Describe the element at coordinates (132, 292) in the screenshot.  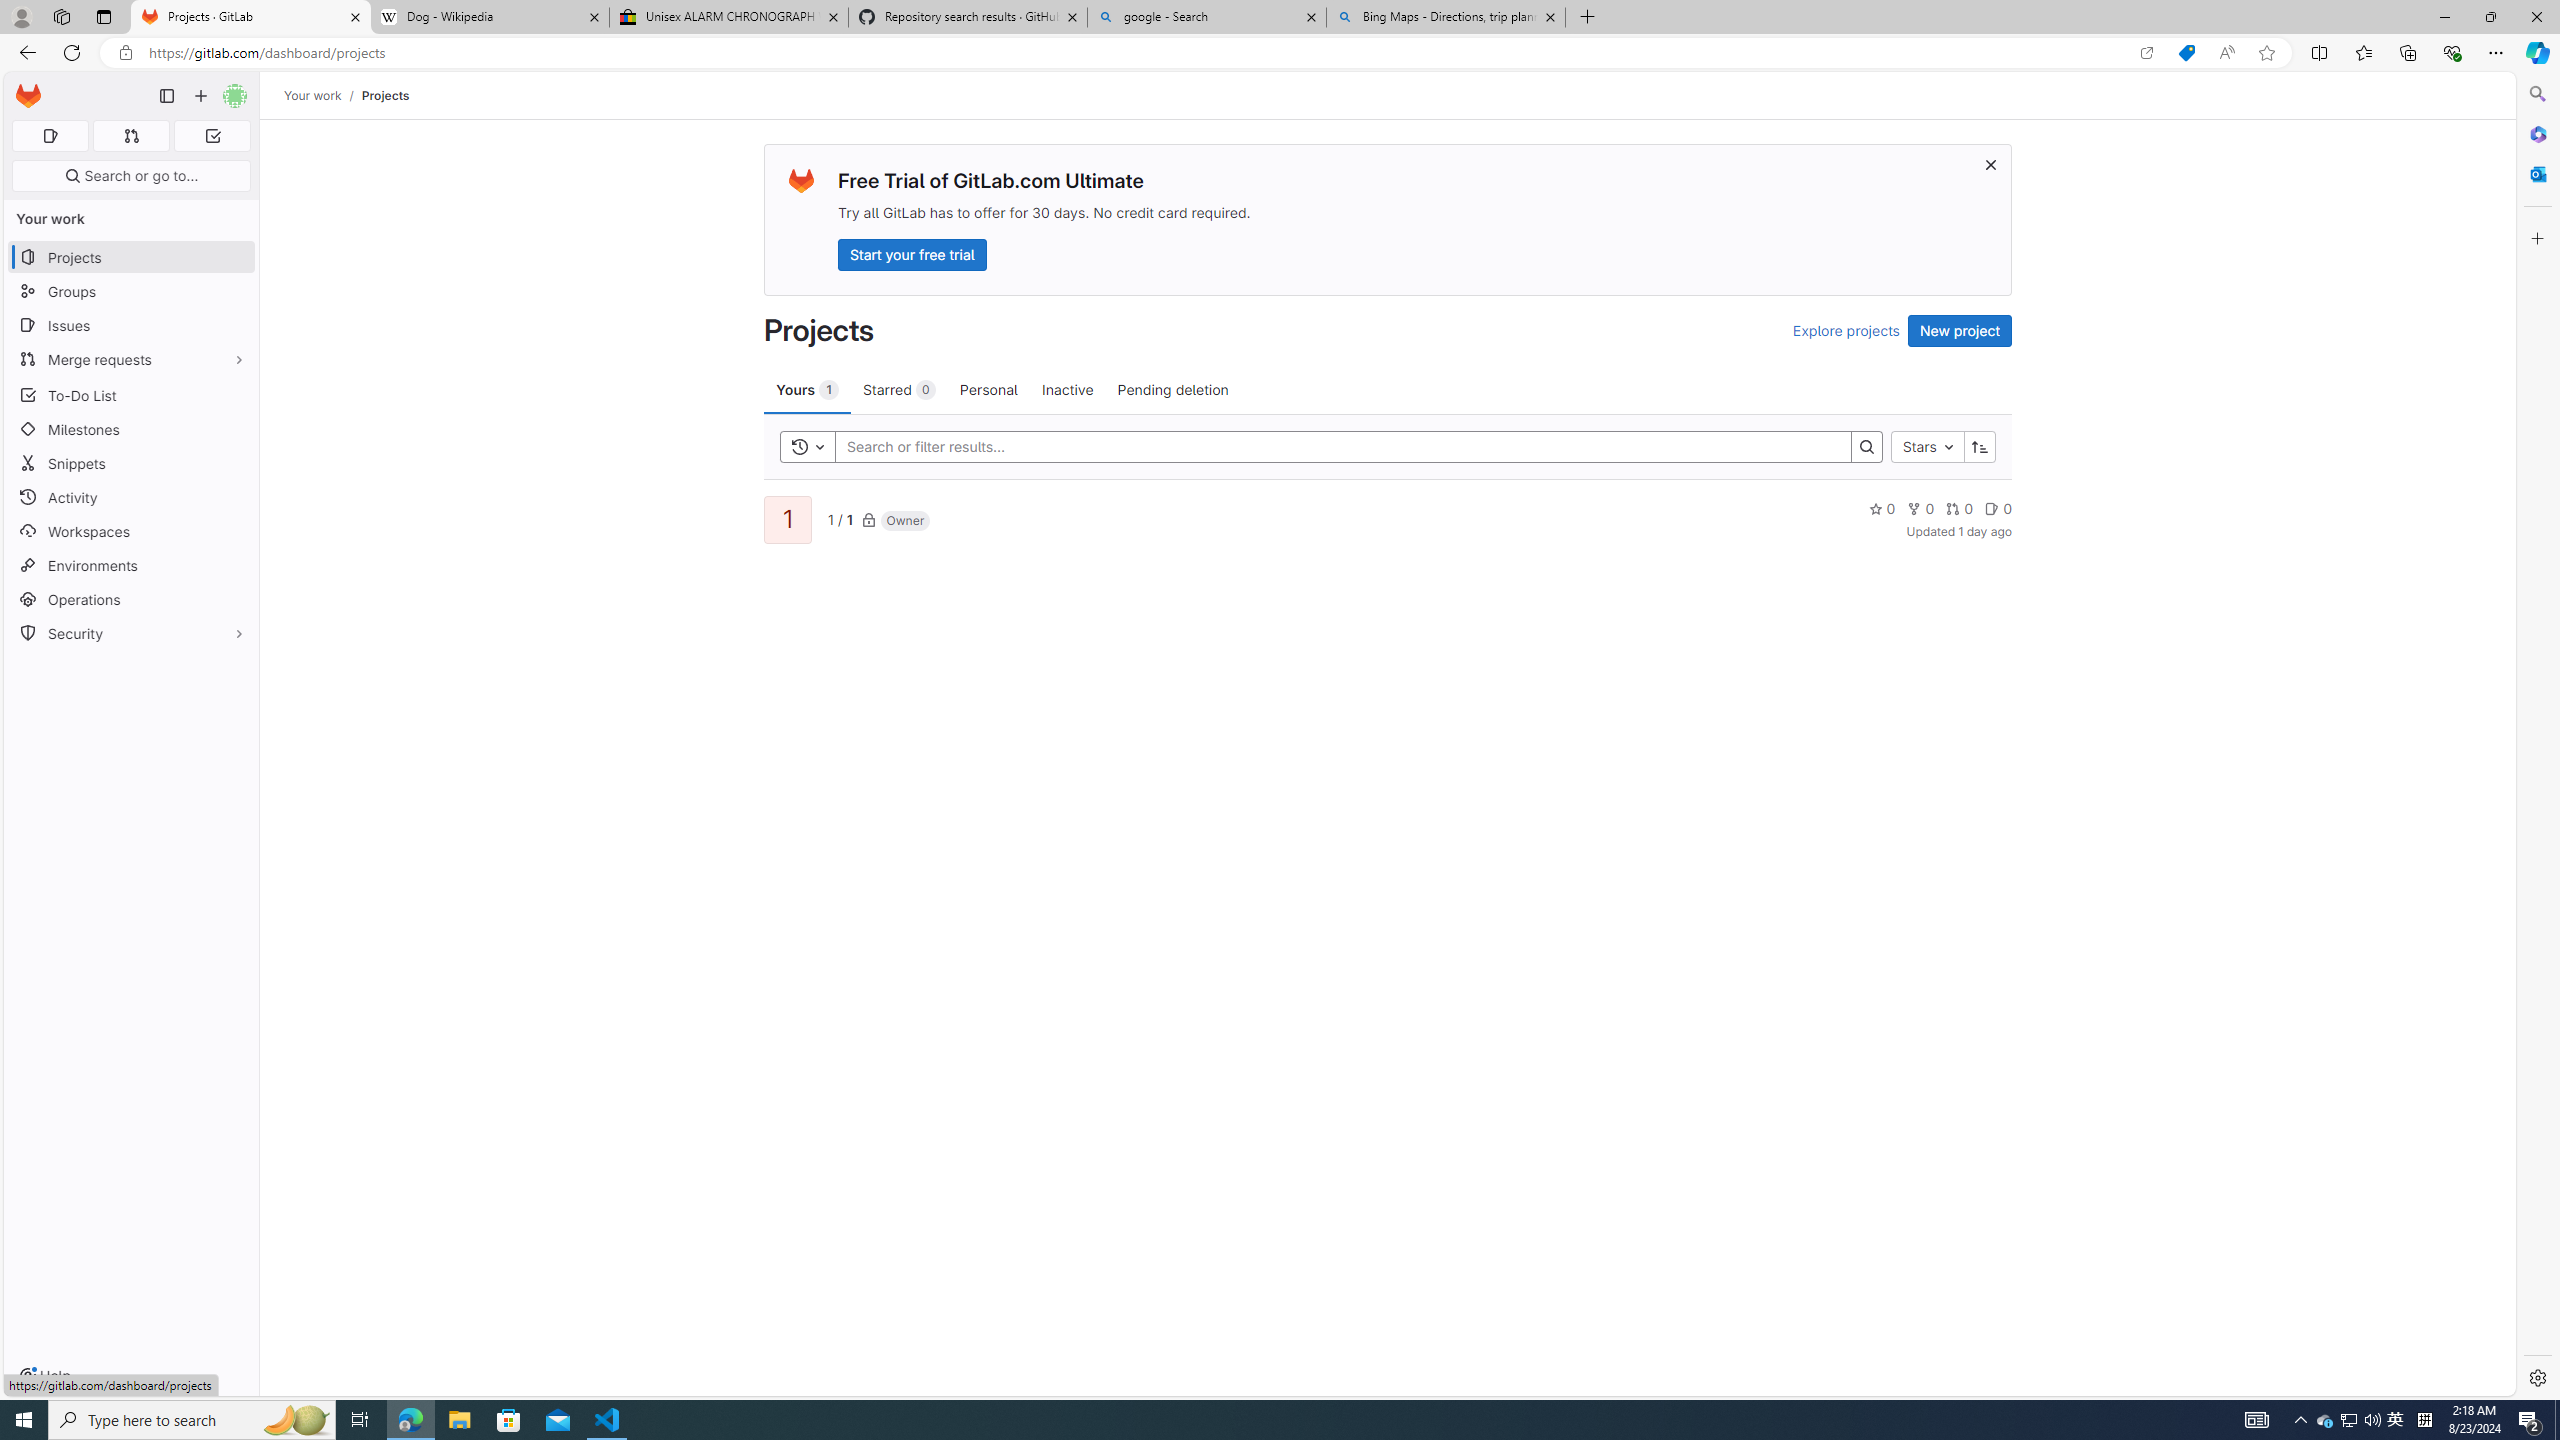
I see `Groups` at that location.